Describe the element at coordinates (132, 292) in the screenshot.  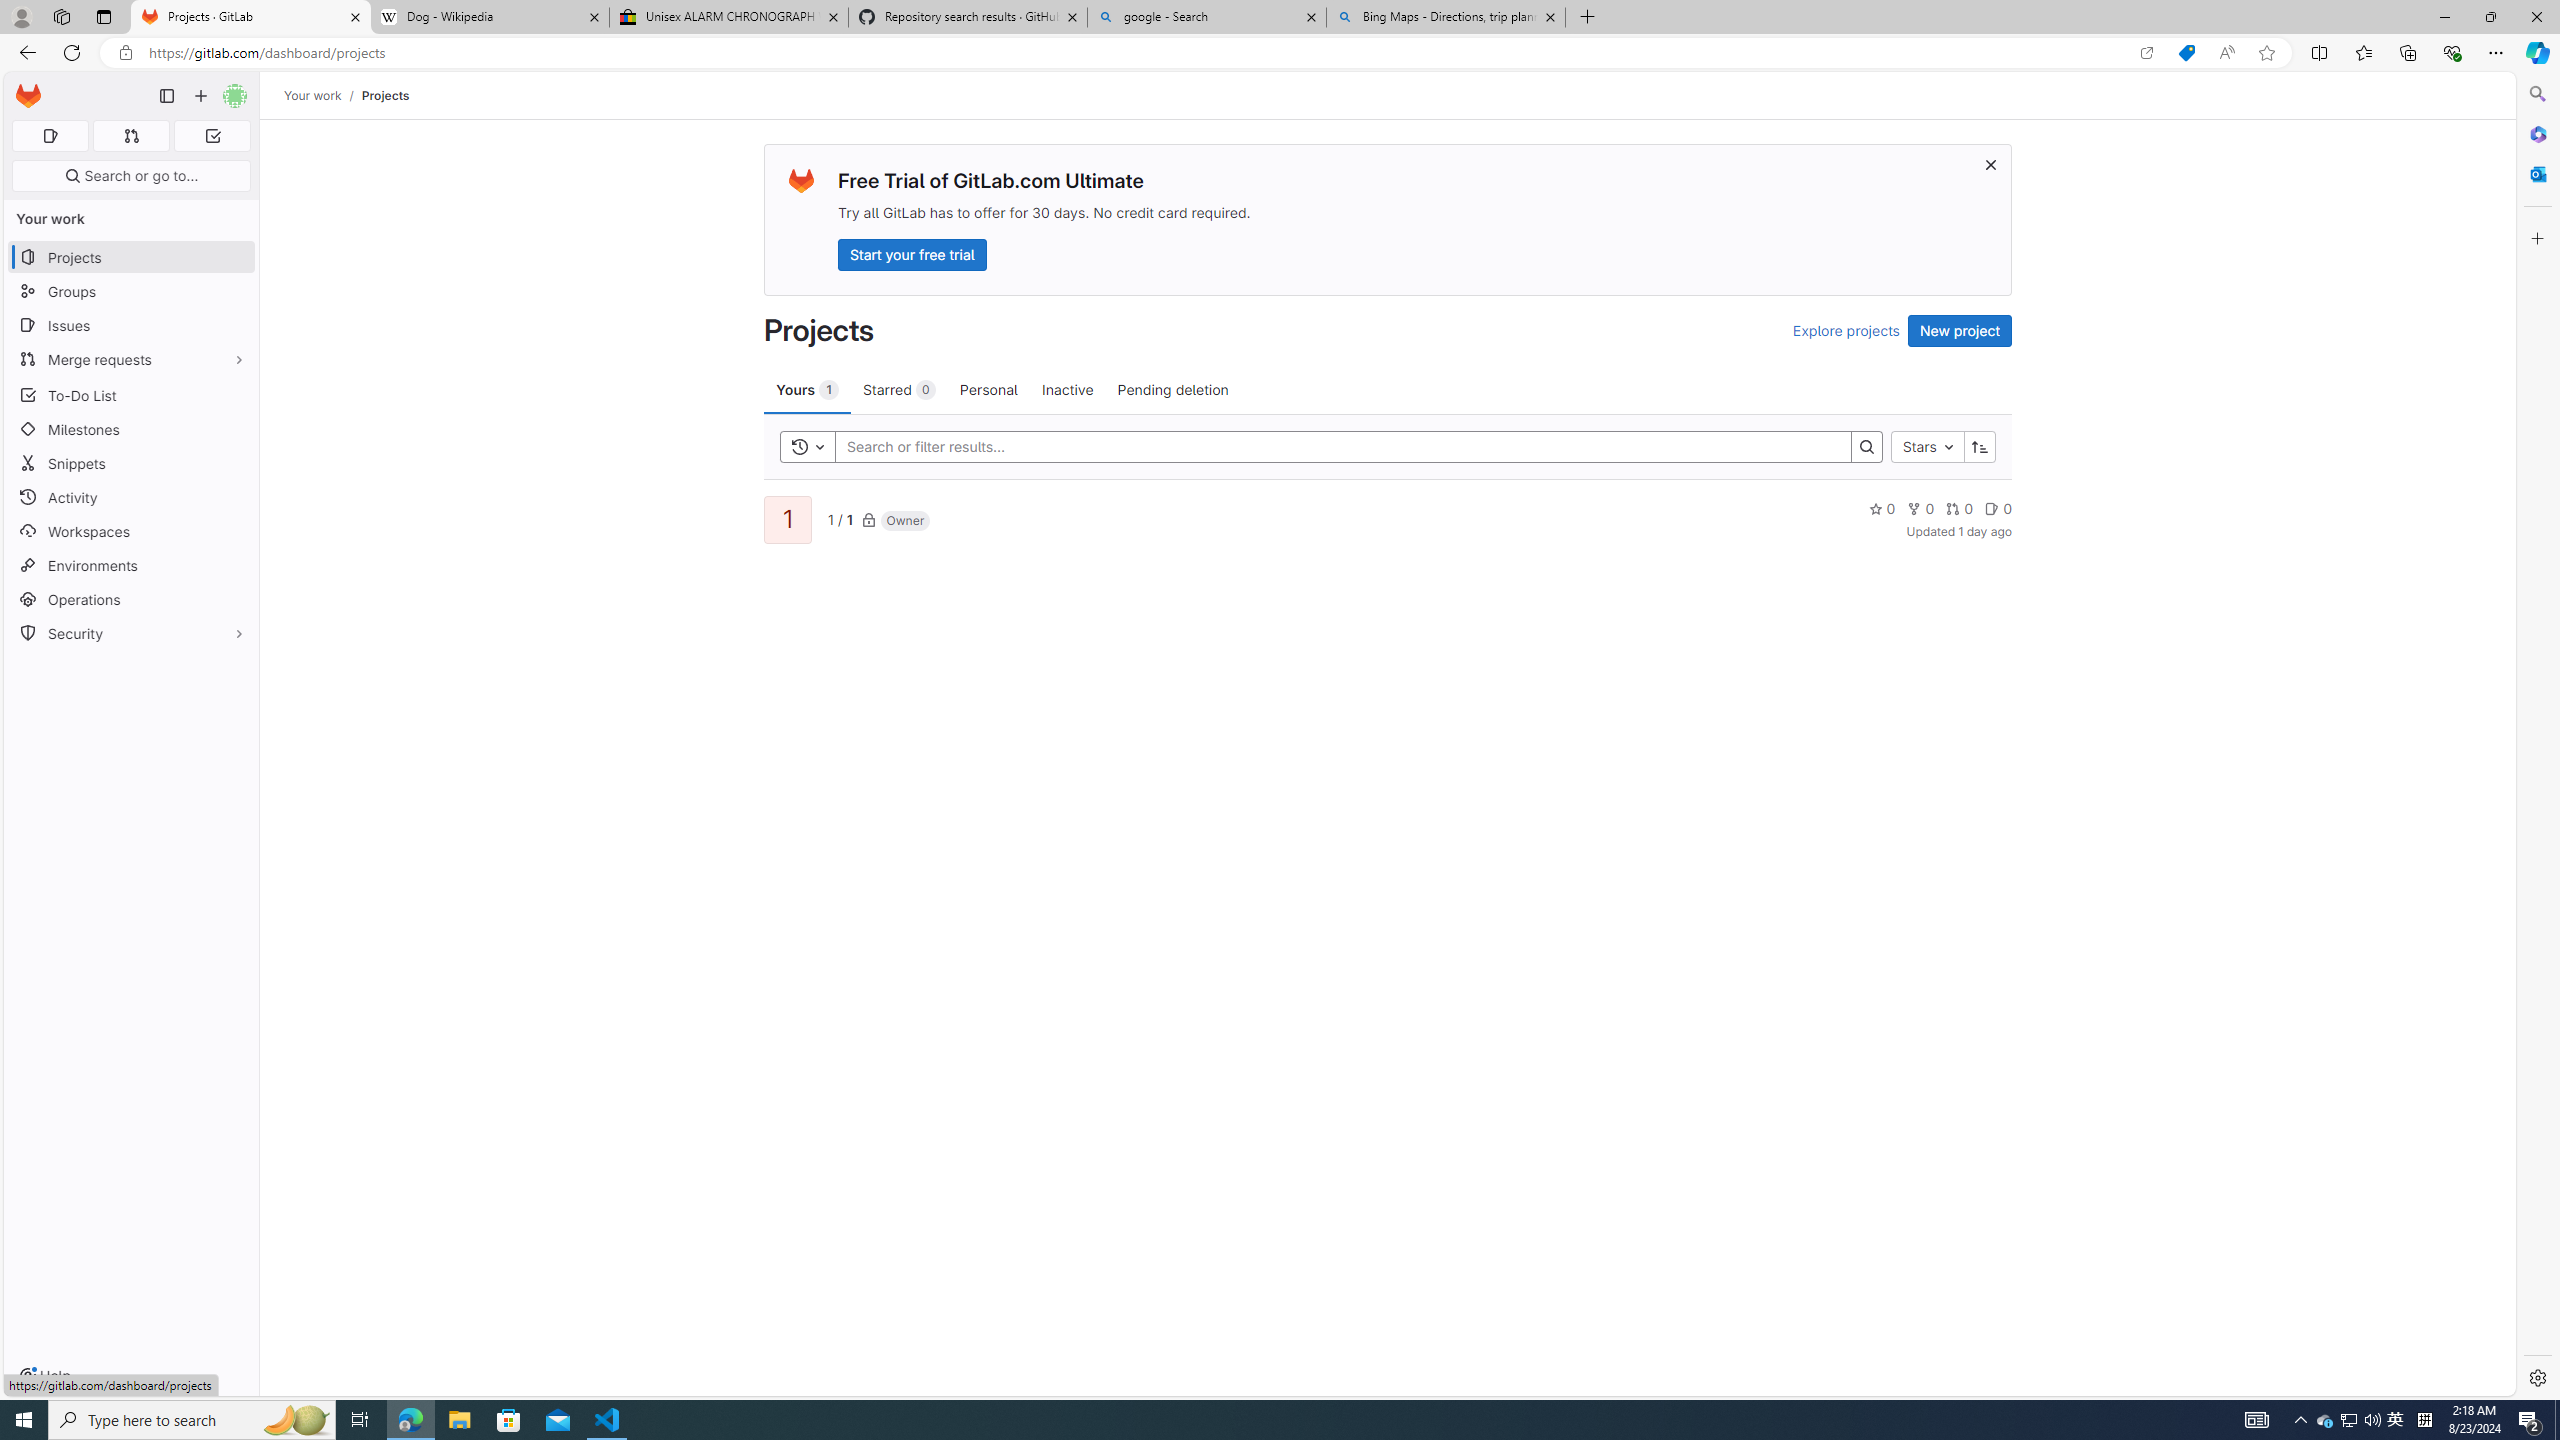
I see `Groups` at that location.